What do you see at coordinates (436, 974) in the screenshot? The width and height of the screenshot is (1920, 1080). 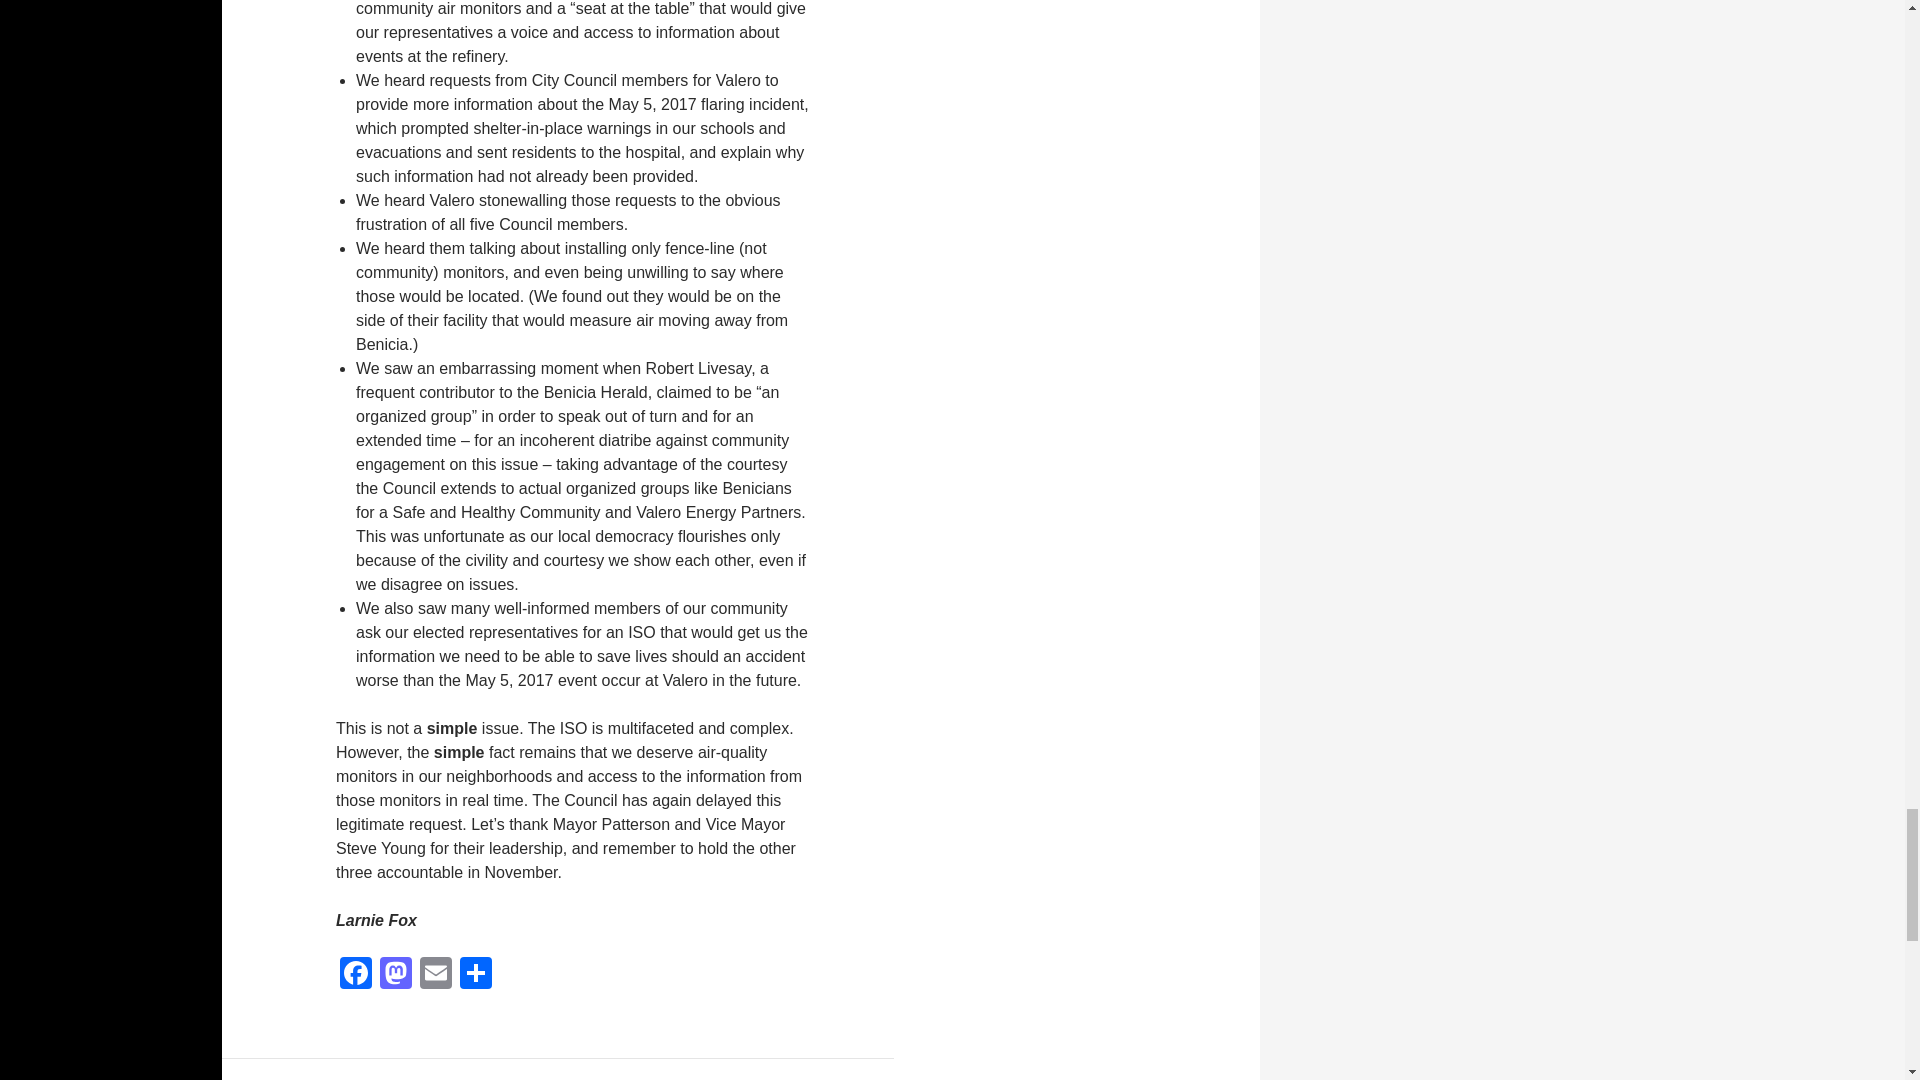 I see `Email` at bounding box center [436, 974].